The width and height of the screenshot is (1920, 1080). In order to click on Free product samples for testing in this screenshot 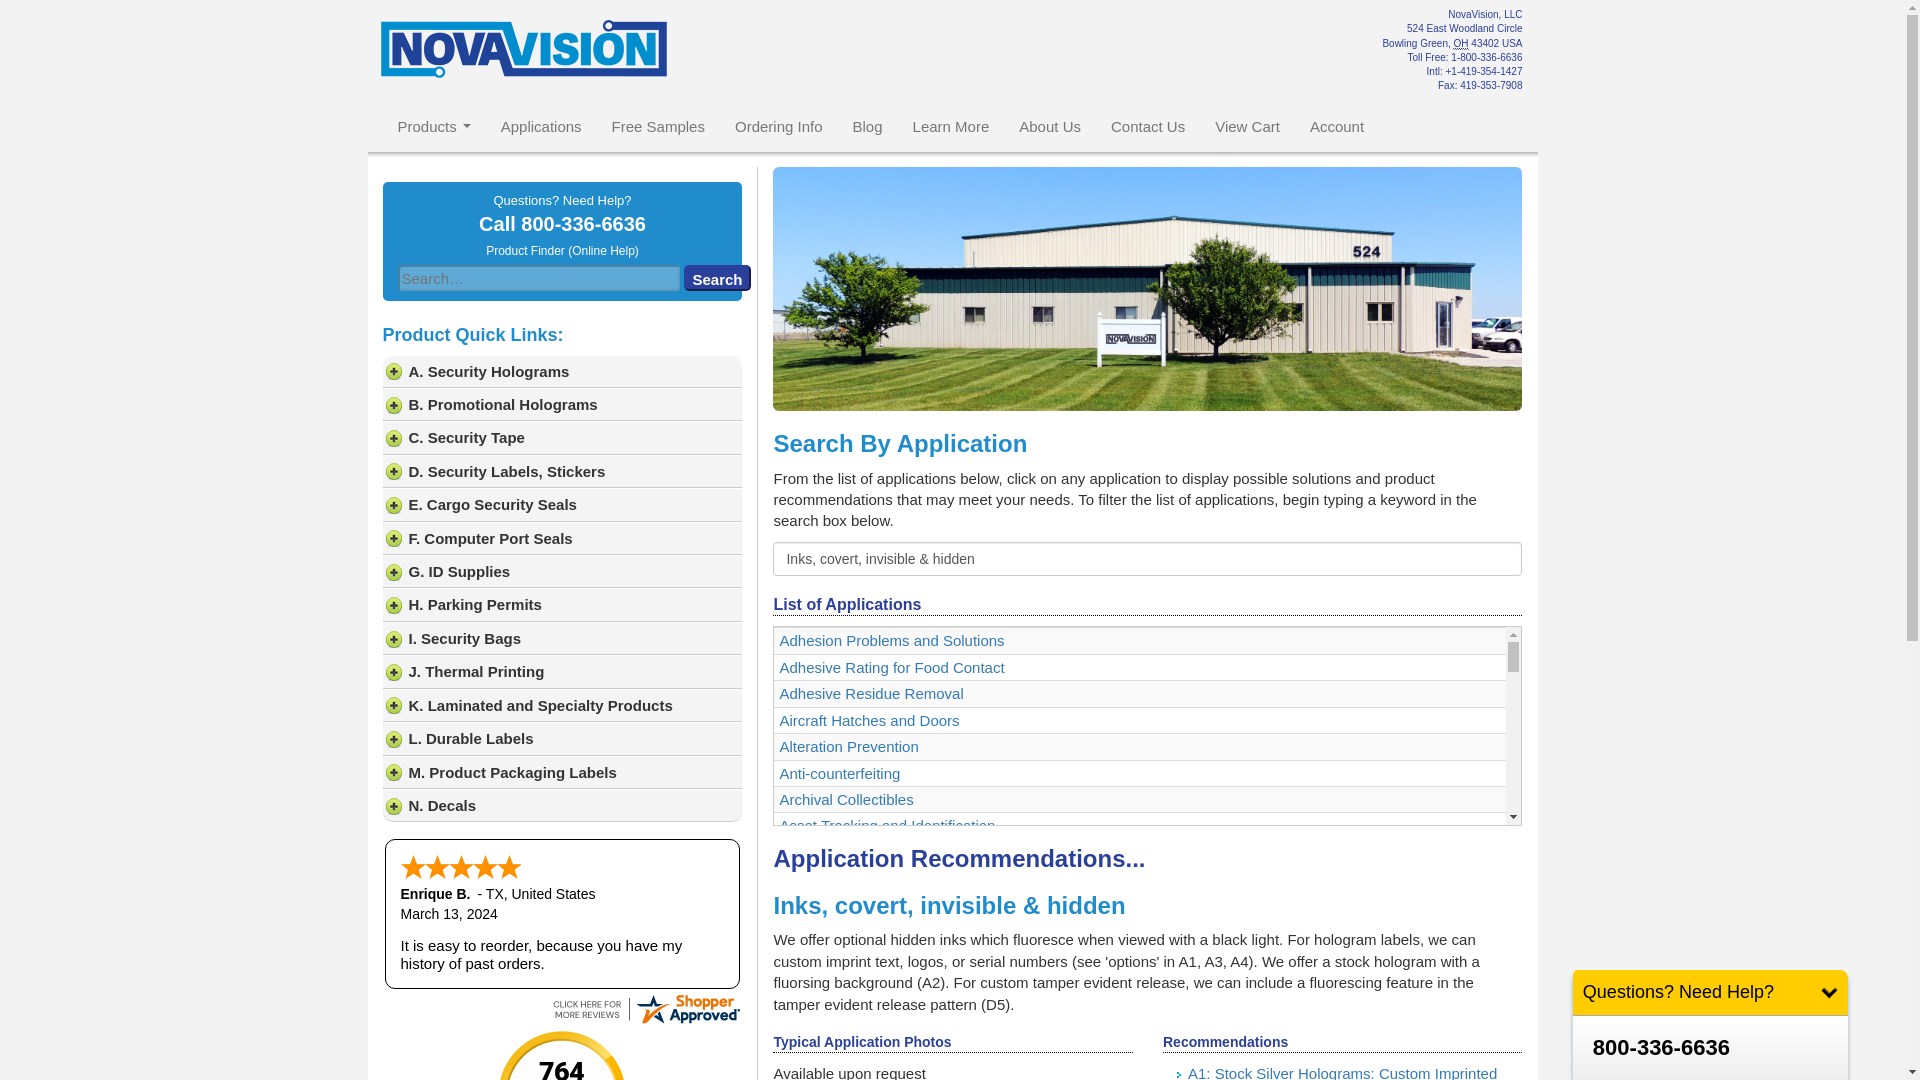, I will do `click(658, 126)`.